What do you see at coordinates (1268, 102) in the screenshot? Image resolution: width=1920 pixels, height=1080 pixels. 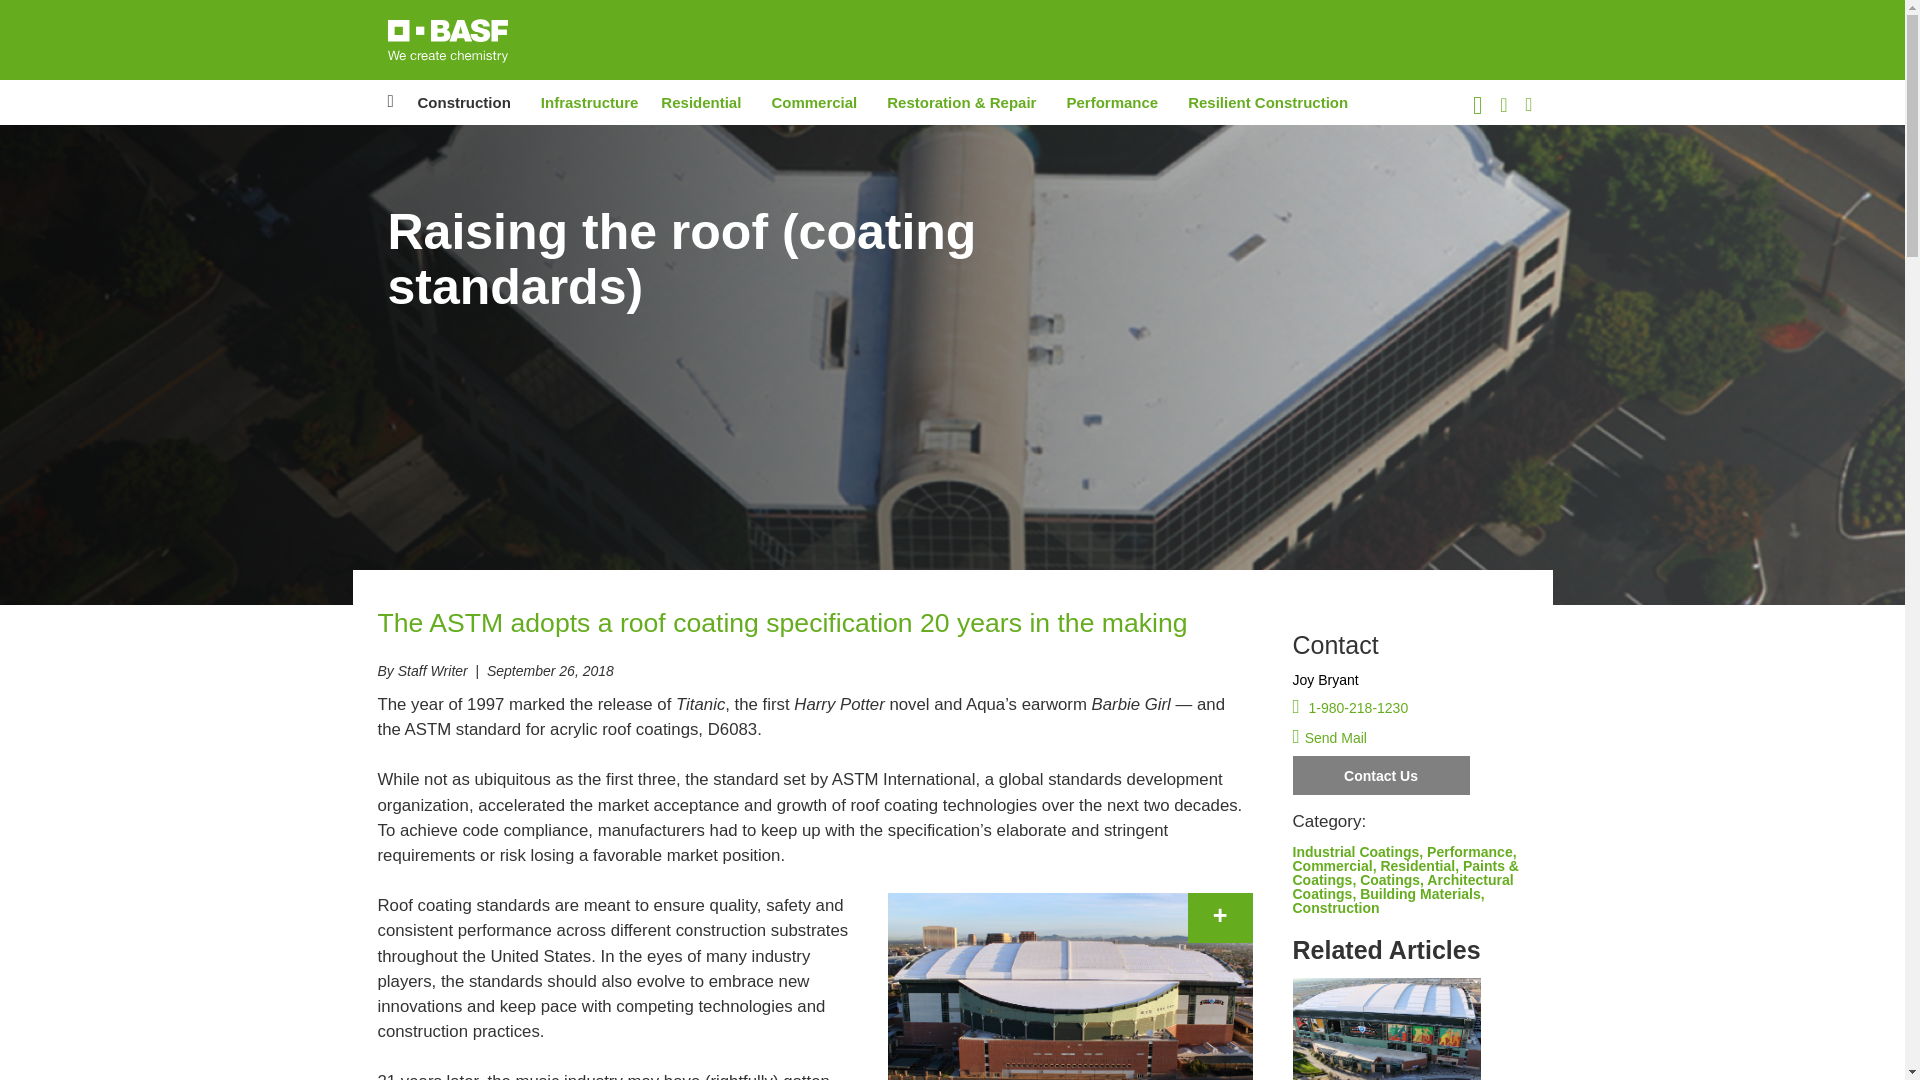 I see `Resilient Construction` at bounding box center [1268, 102].